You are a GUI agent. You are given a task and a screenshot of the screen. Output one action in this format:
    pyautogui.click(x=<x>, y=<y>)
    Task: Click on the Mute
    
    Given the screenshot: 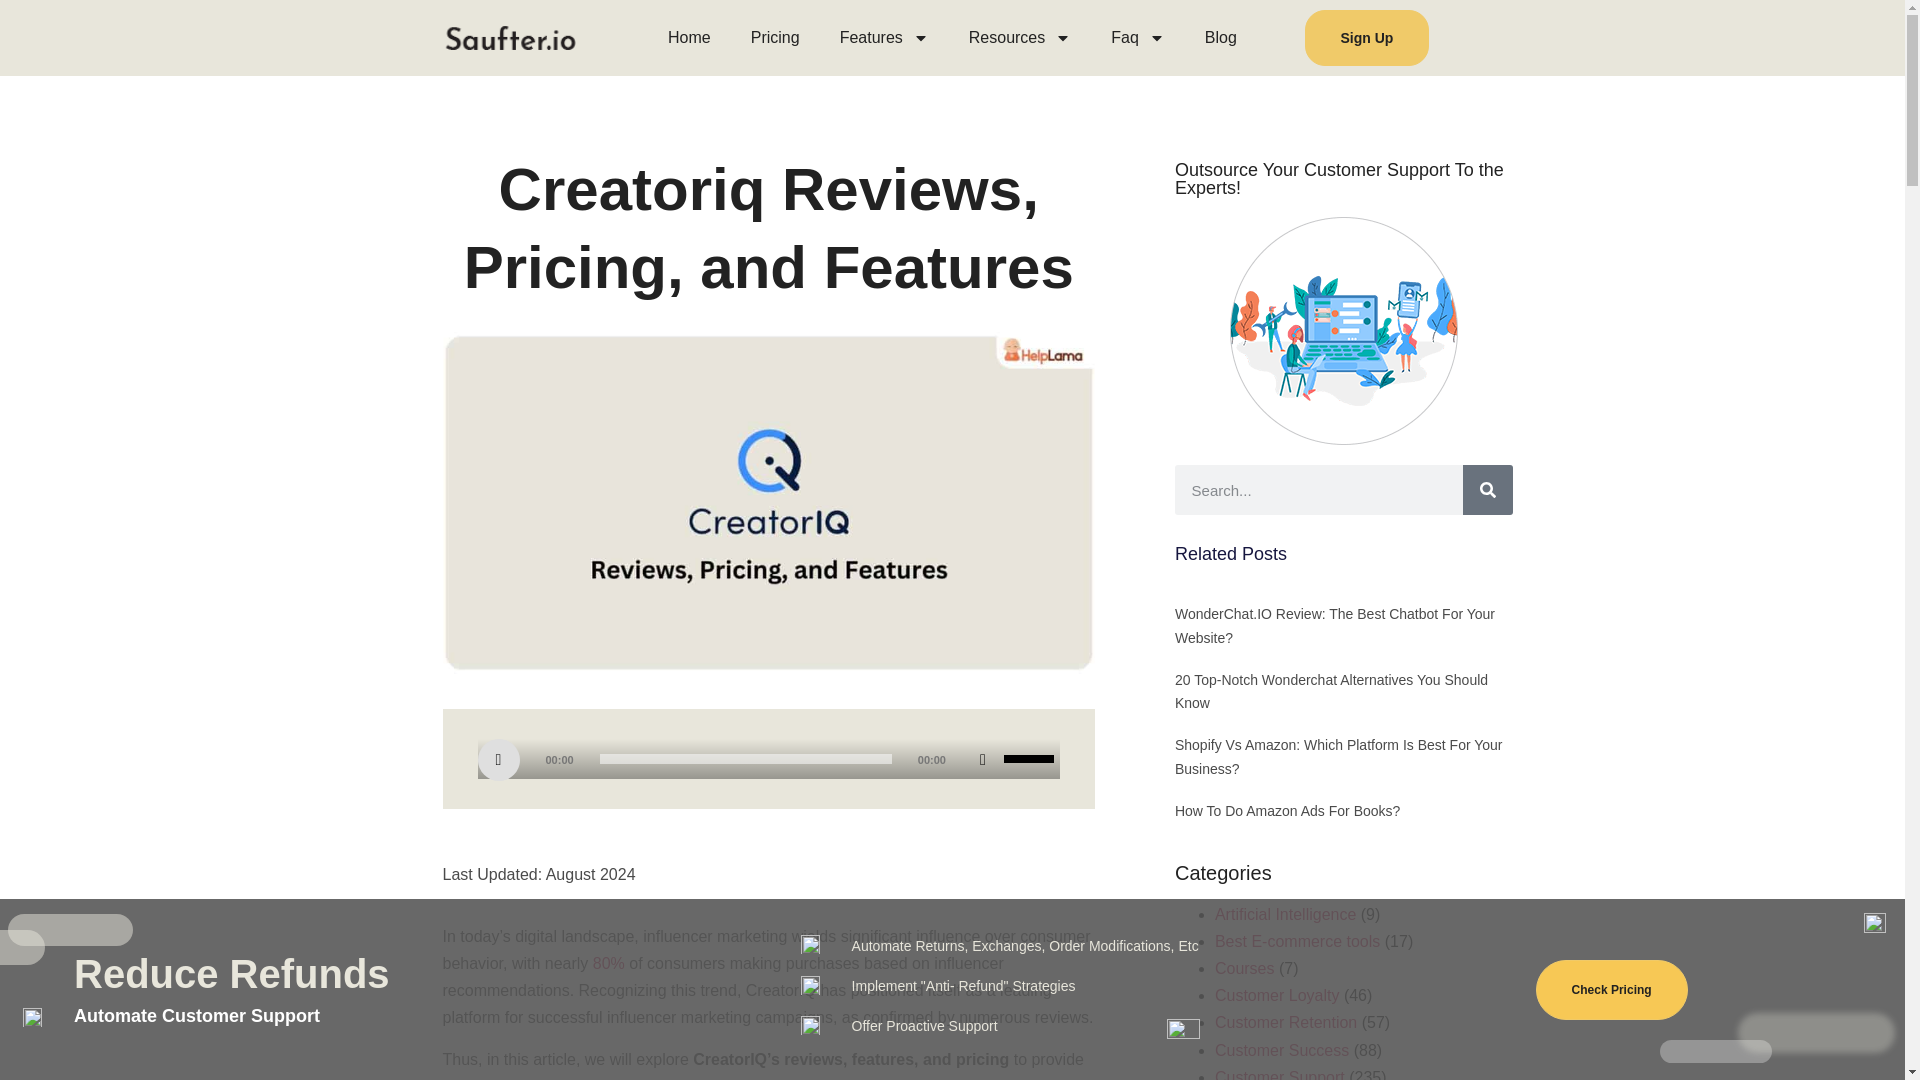 What is the action you would take?
    pyautogui.click(x=982, y=760)
    